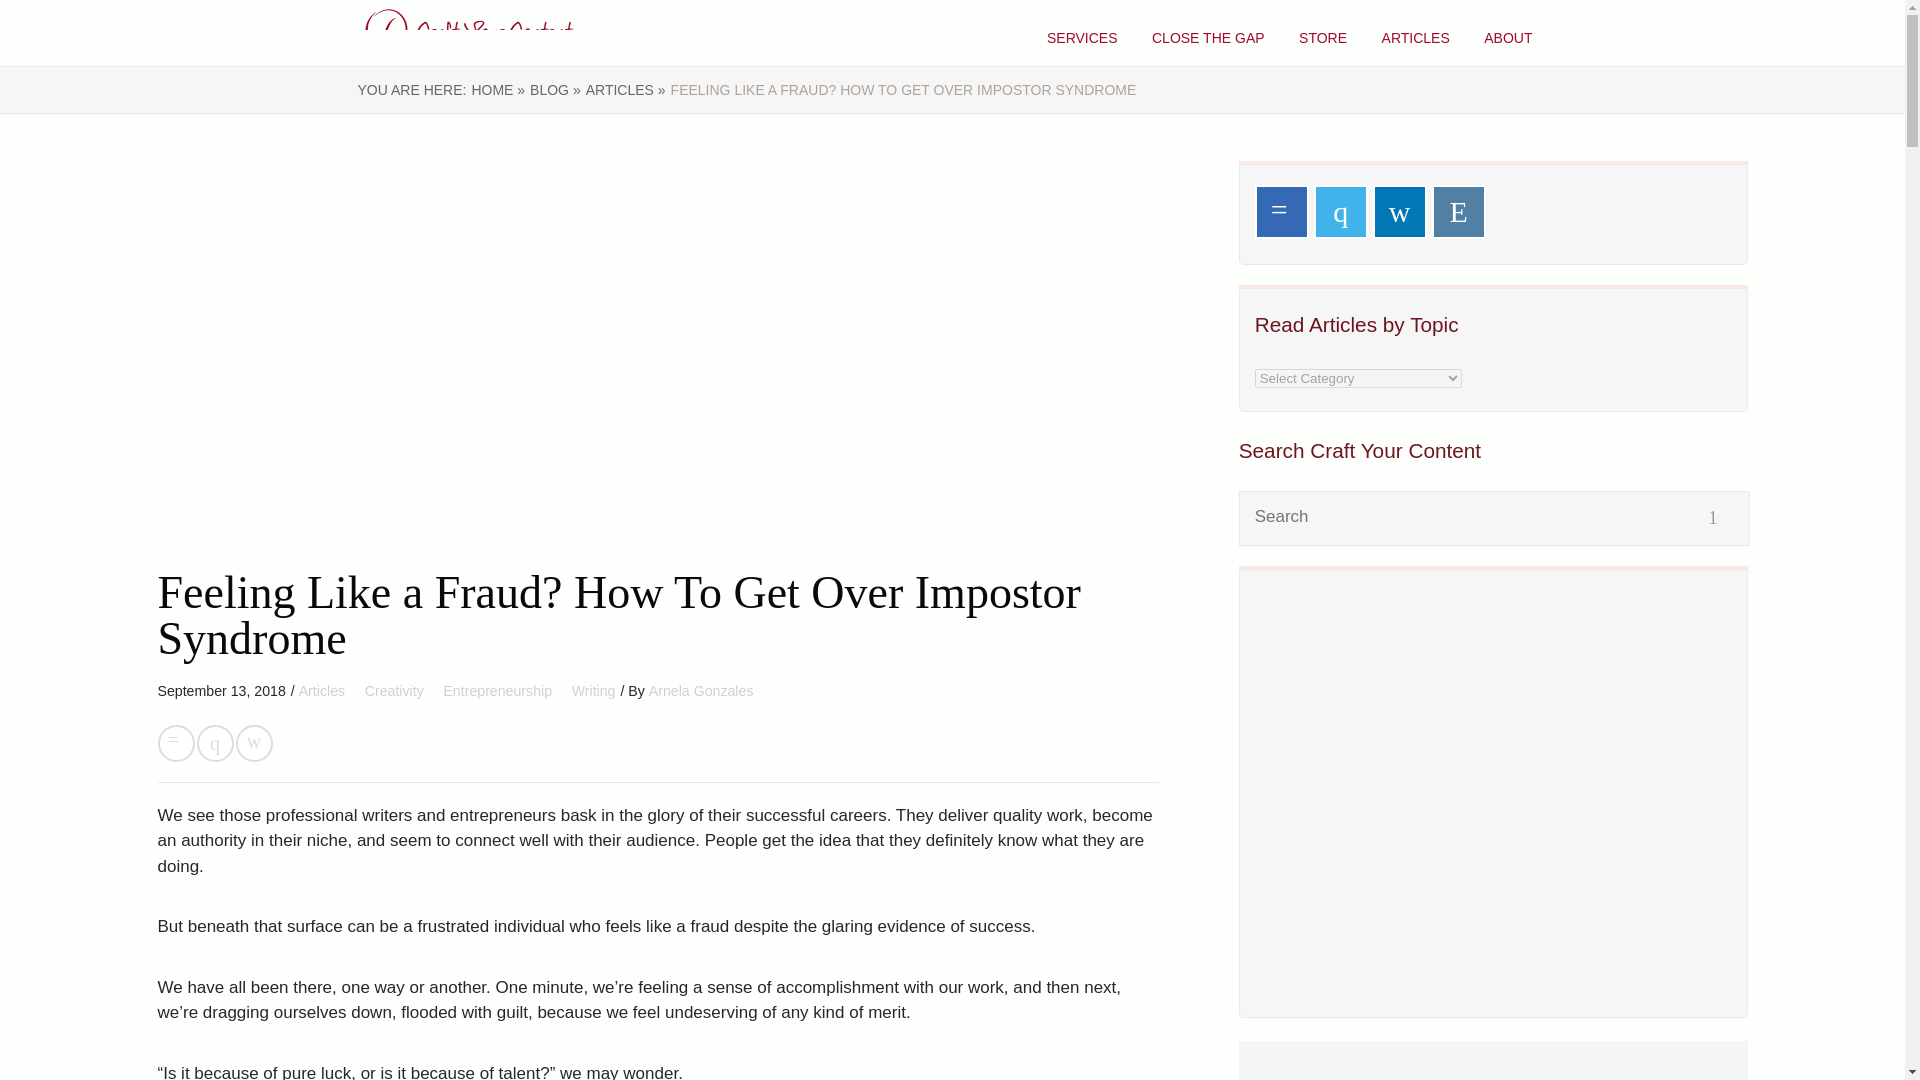 The width and height of the screenshot is (1920, 1080). I want to click on CLOSE THE GAP, so click(1208, 38).